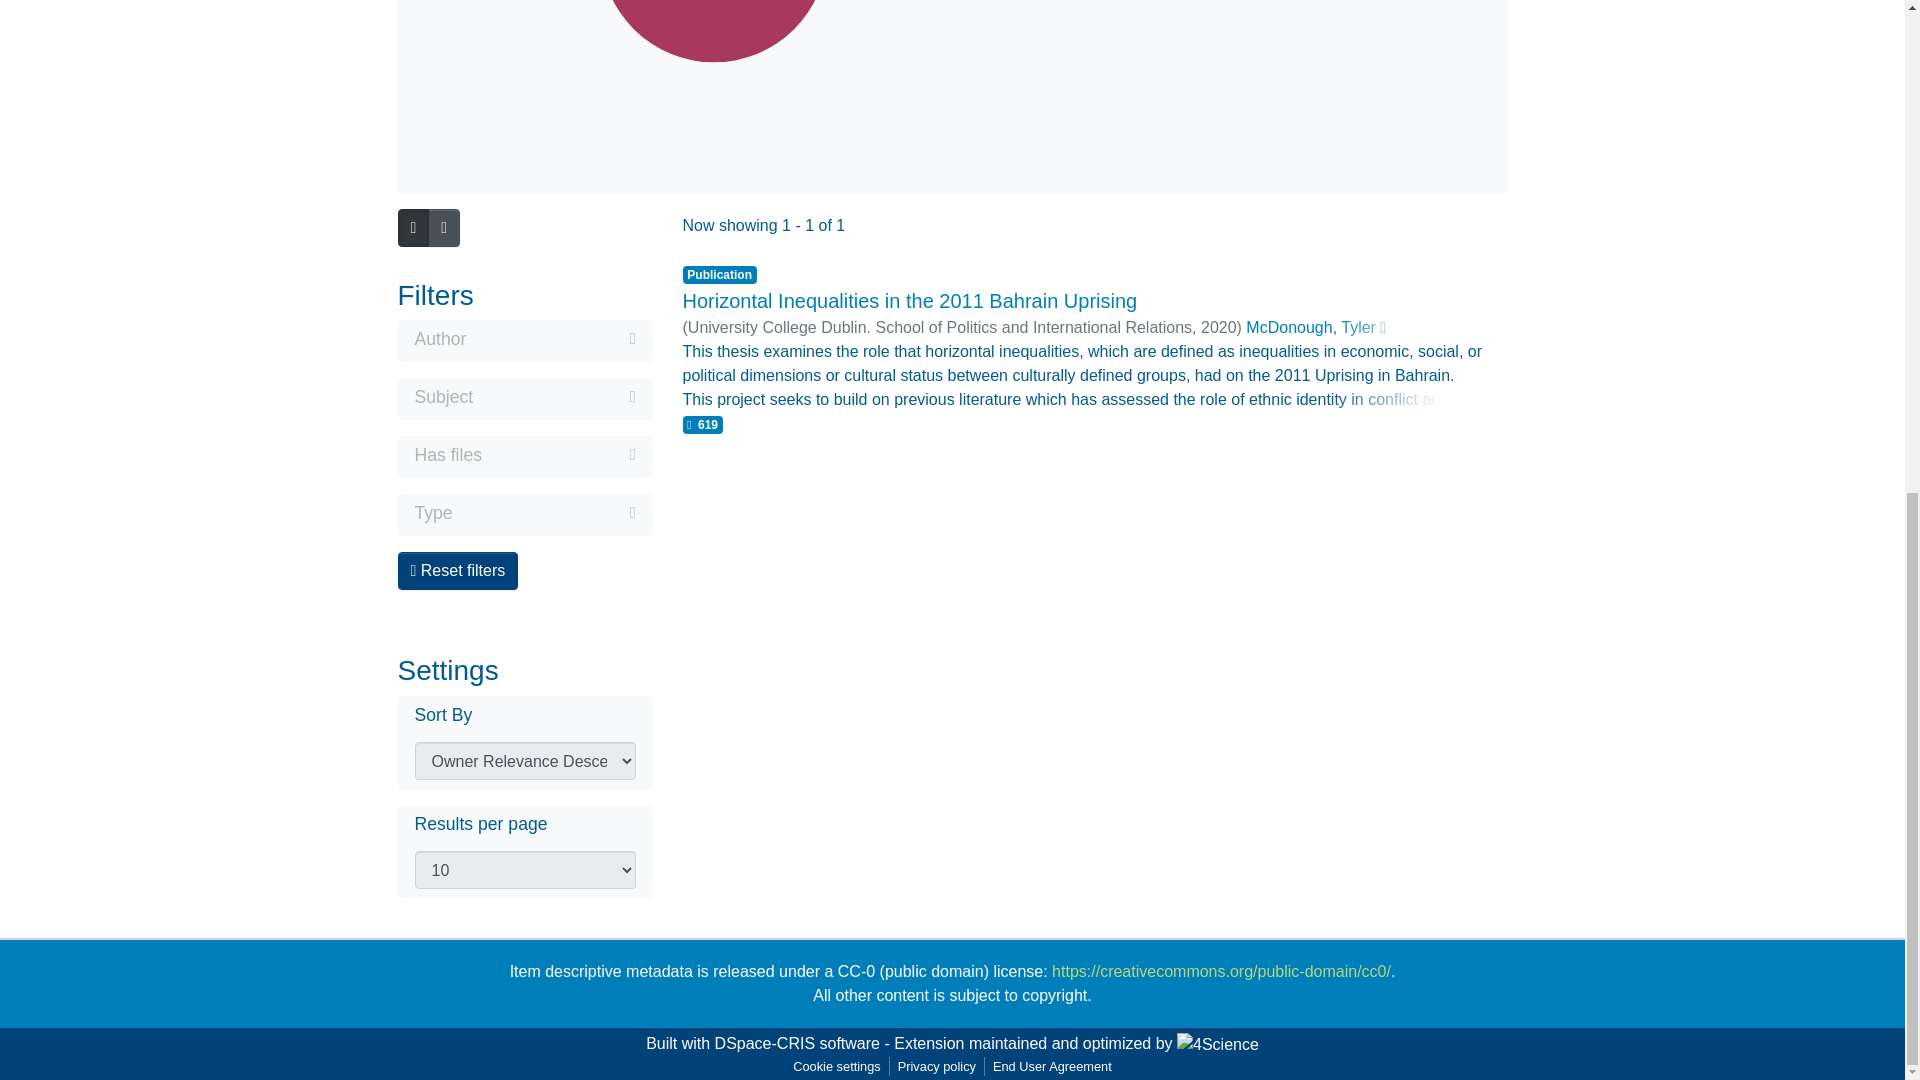 The height and width of the screenshot is (1080, 1920). Describe the element at coordinates (524, 398) in the screenshot. I see `Subject` at that location.